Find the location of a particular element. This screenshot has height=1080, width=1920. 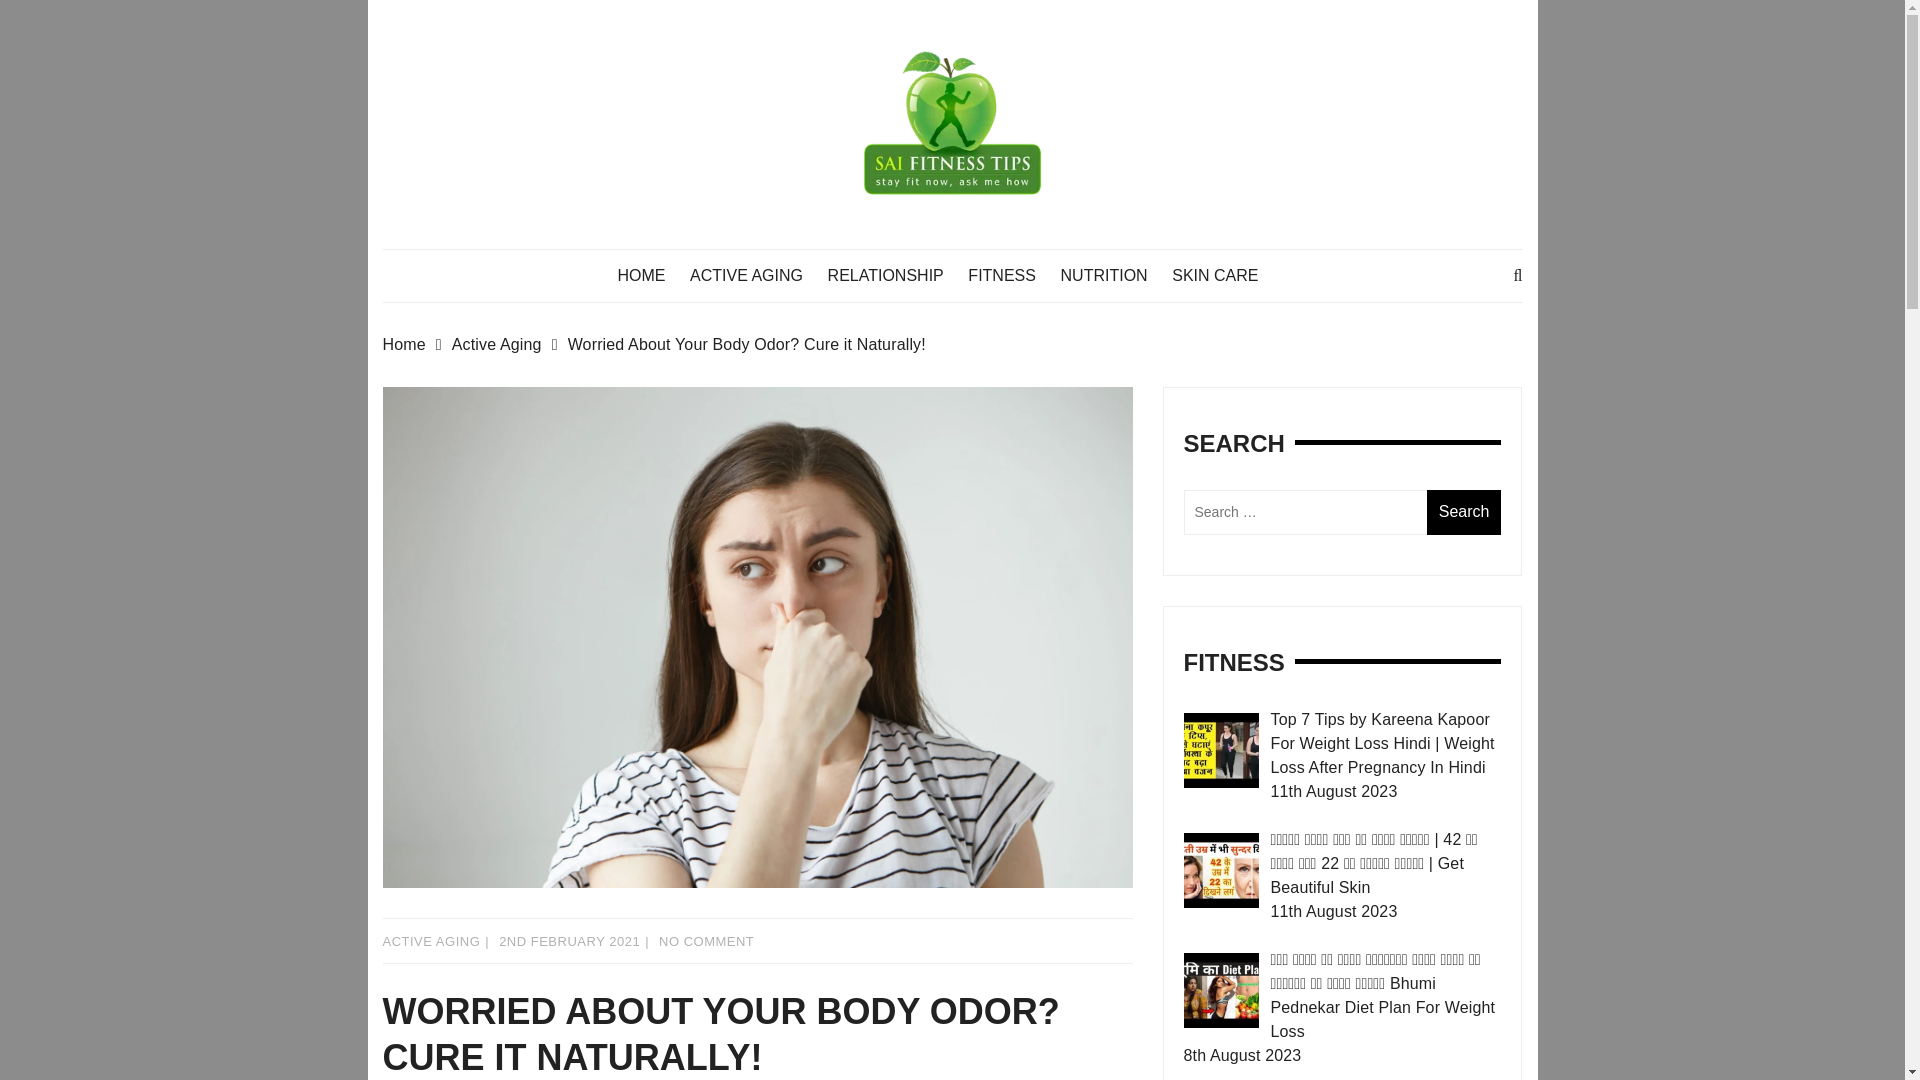

2ND FEBRUARY 2021 is located at coordinates (569, 942).